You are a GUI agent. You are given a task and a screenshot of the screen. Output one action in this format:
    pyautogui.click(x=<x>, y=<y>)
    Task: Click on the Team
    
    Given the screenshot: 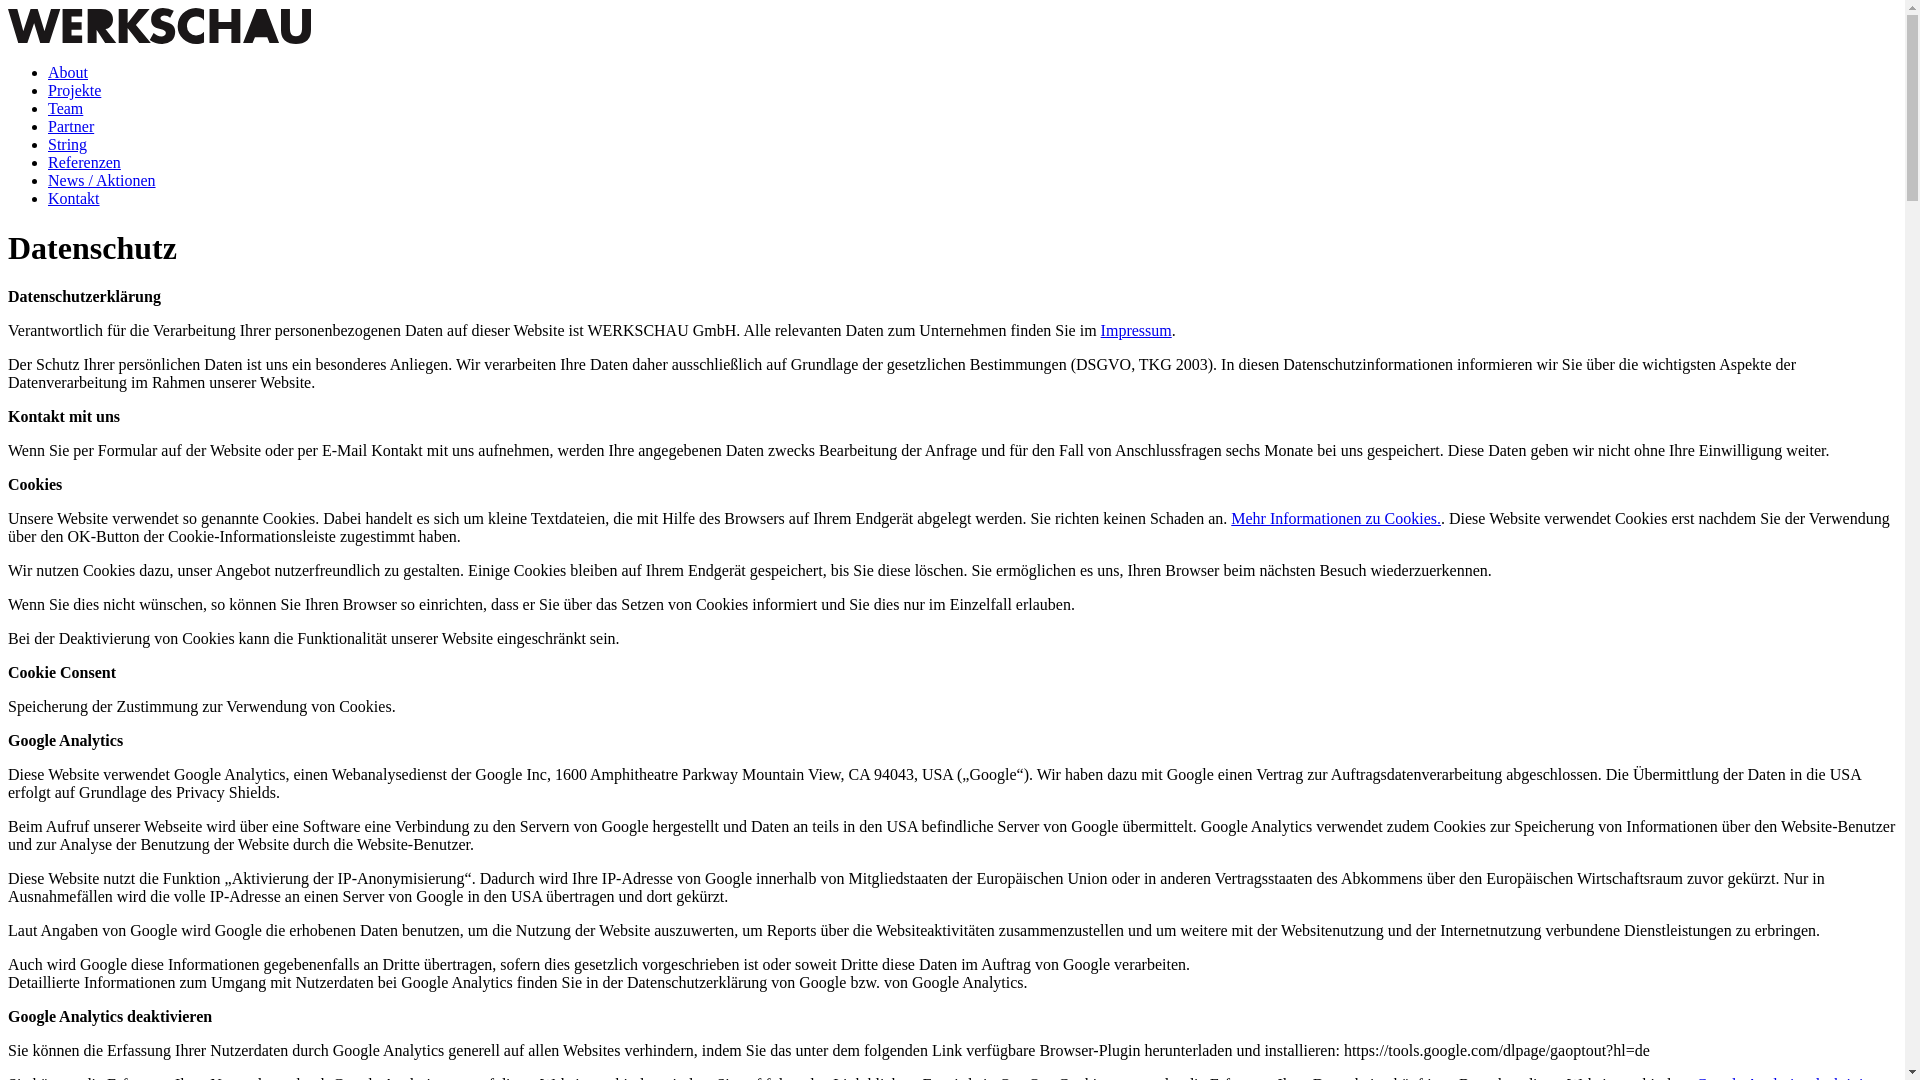 What is the action you would take?
    pyautogui.click(x=66, y=108)
    